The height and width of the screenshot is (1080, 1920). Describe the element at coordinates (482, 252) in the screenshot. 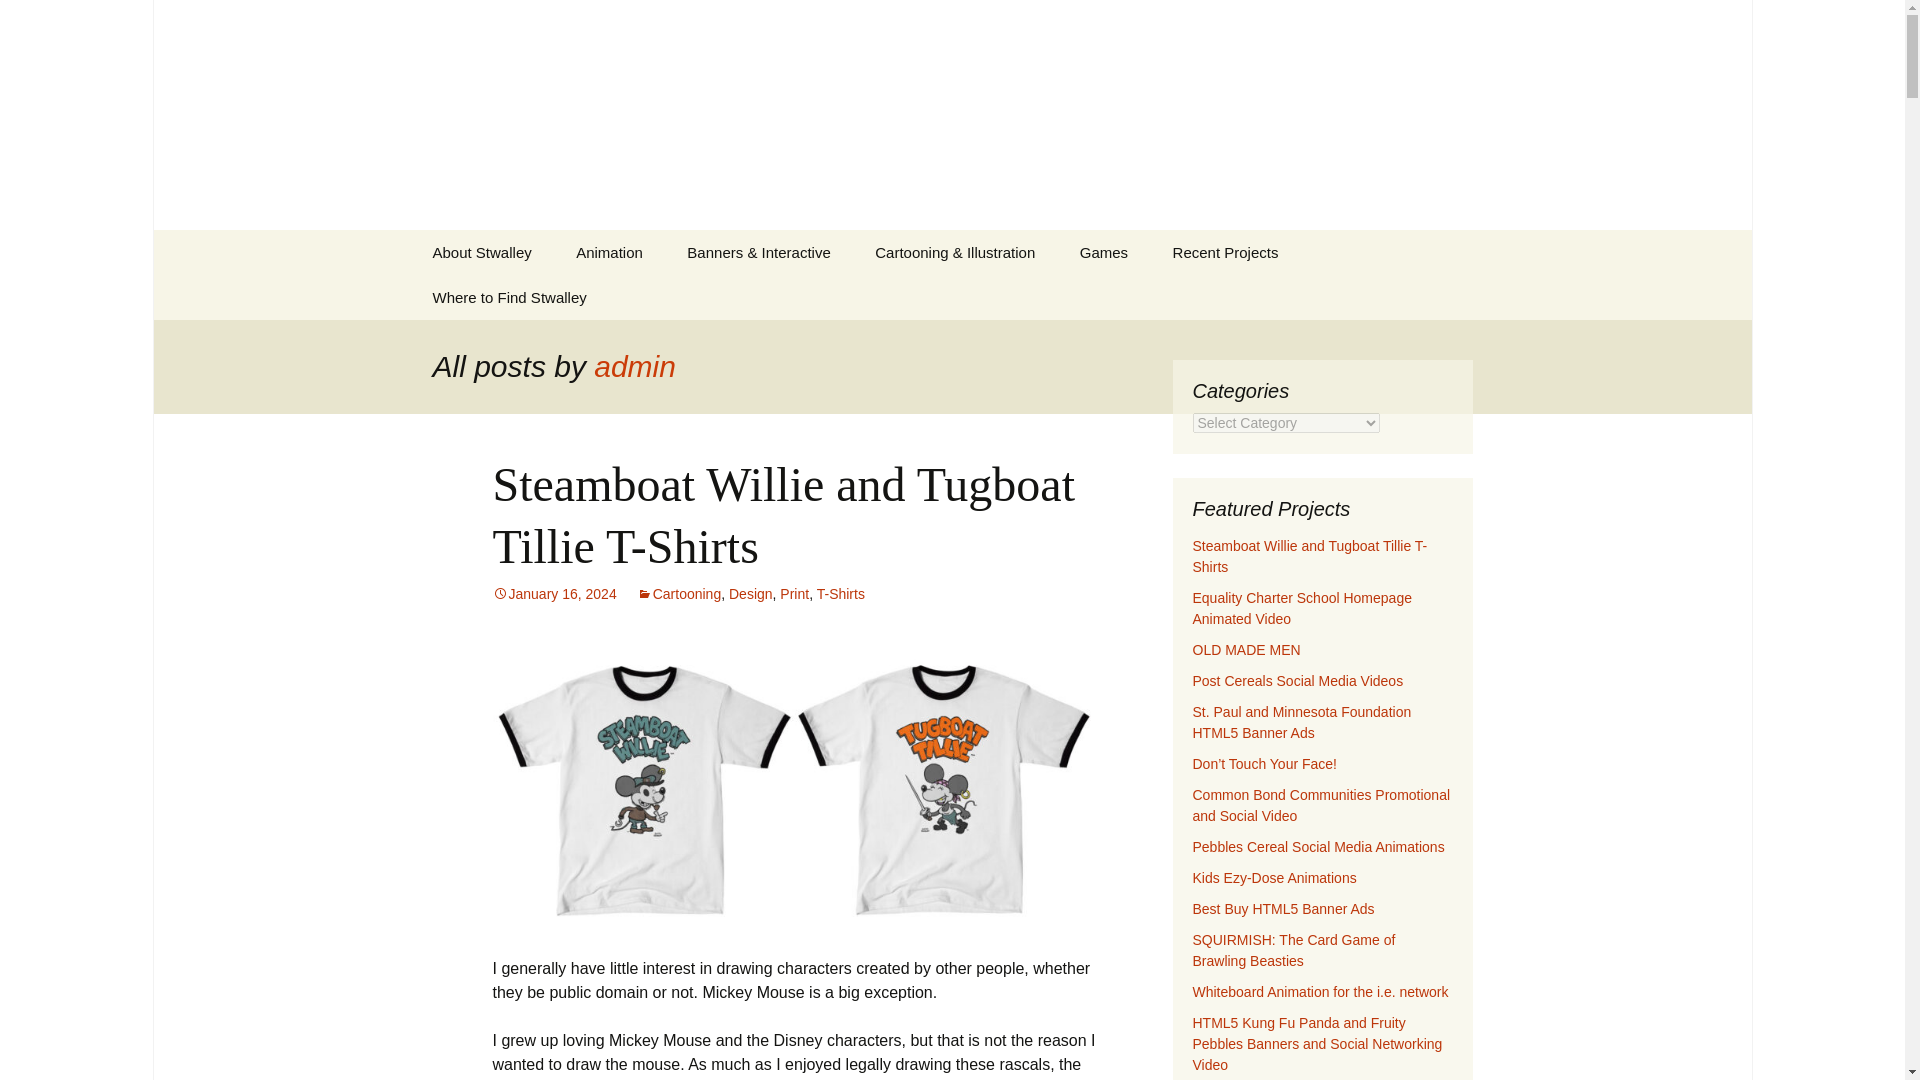

I see `Cartooning` at that location.